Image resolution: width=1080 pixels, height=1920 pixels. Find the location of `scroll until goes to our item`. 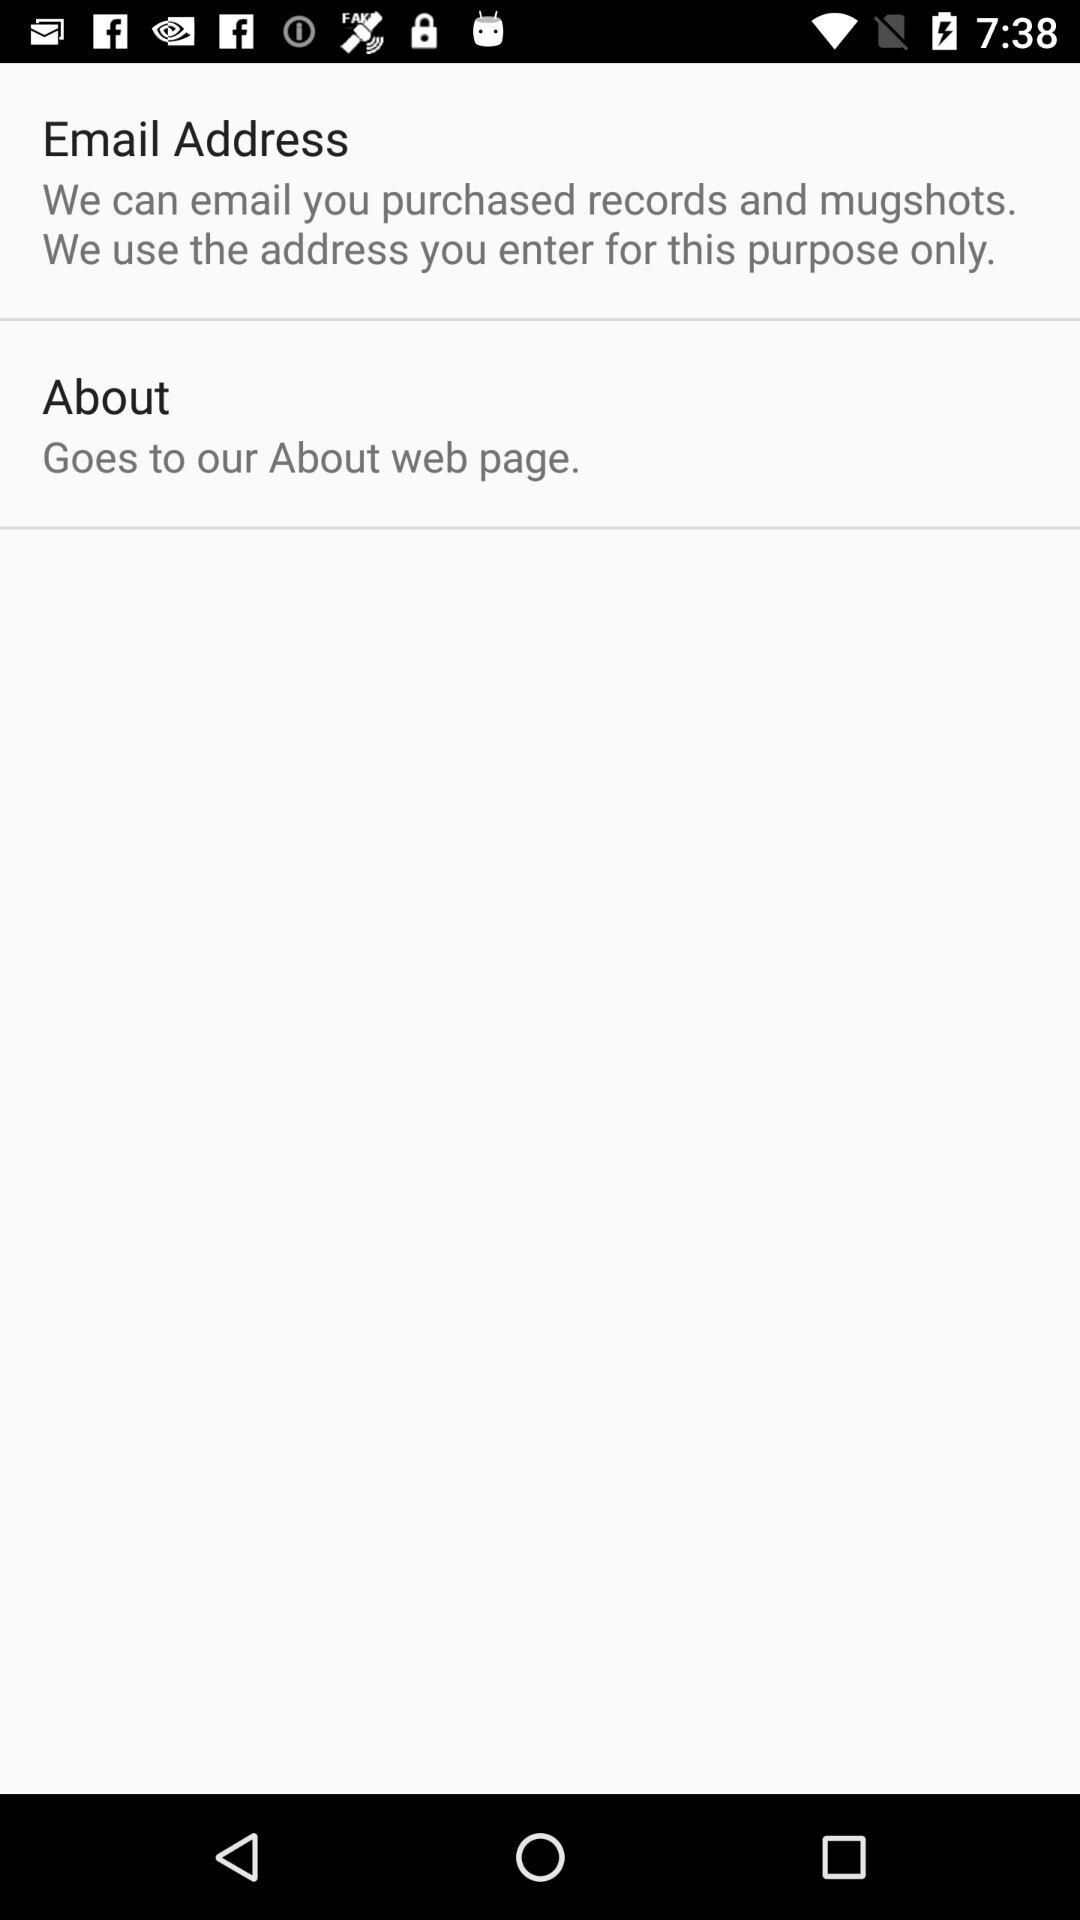

scroll until goes to our item is located at coordinates (312, 456).